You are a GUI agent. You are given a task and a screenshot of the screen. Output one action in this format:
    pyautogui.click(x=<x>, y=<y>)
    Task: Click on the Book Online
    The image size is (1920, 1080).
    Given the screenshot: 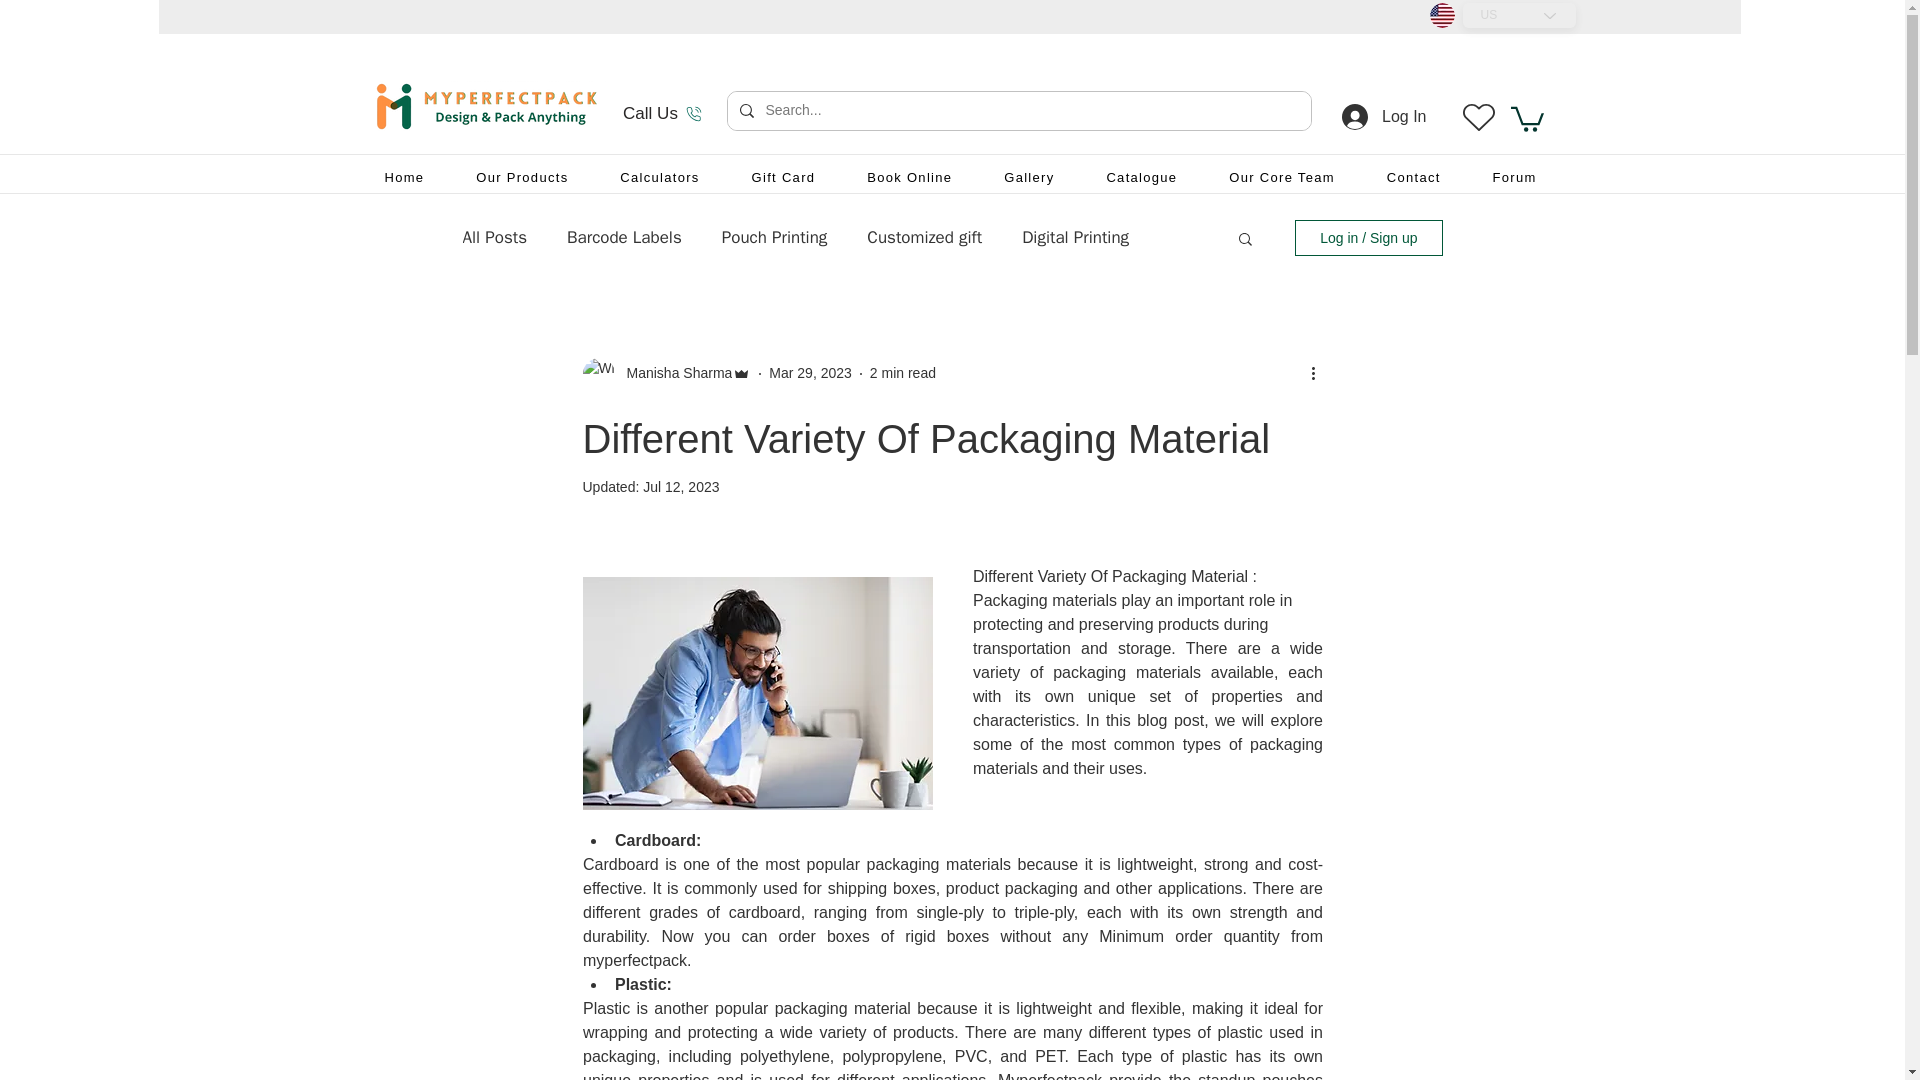 What is the action you would take?
    pyautogui.click(x=908, y=178)
    